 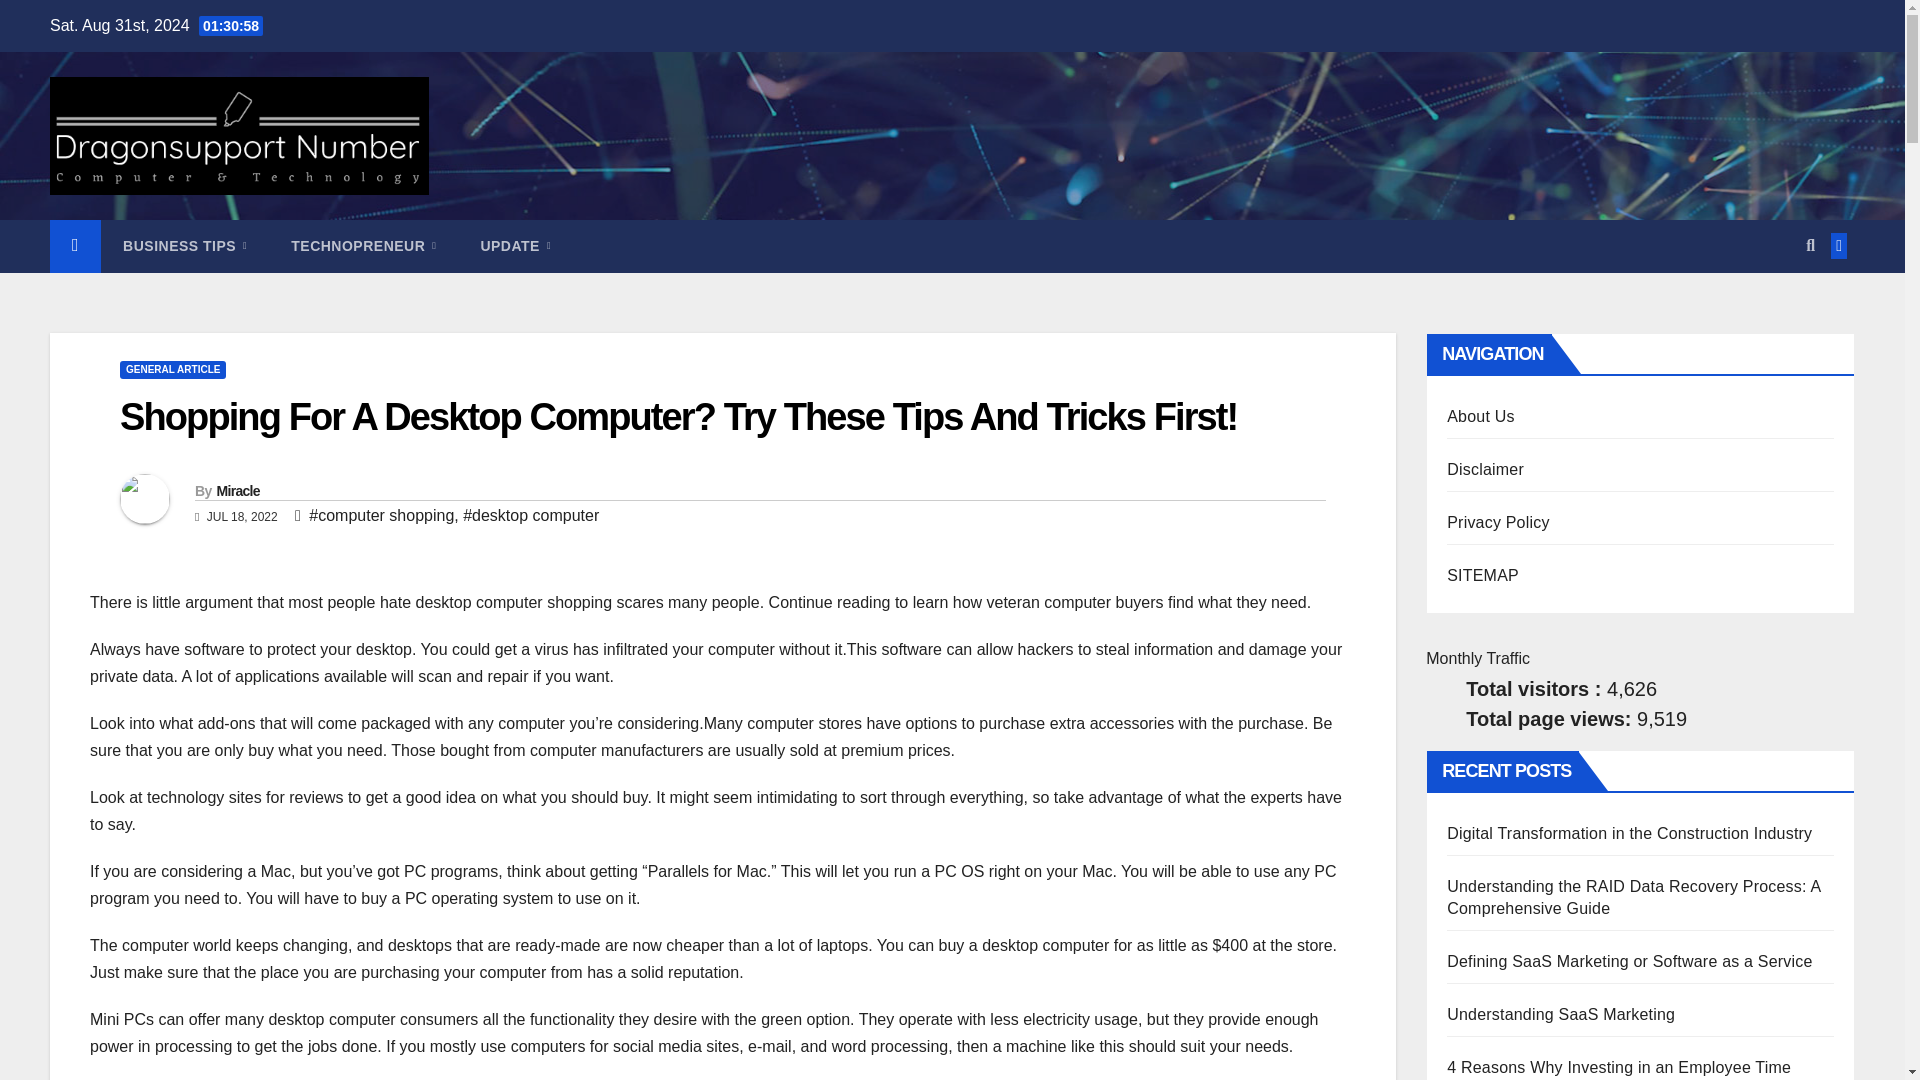 I want to click on Business Tips, so click(x=184, y=246).